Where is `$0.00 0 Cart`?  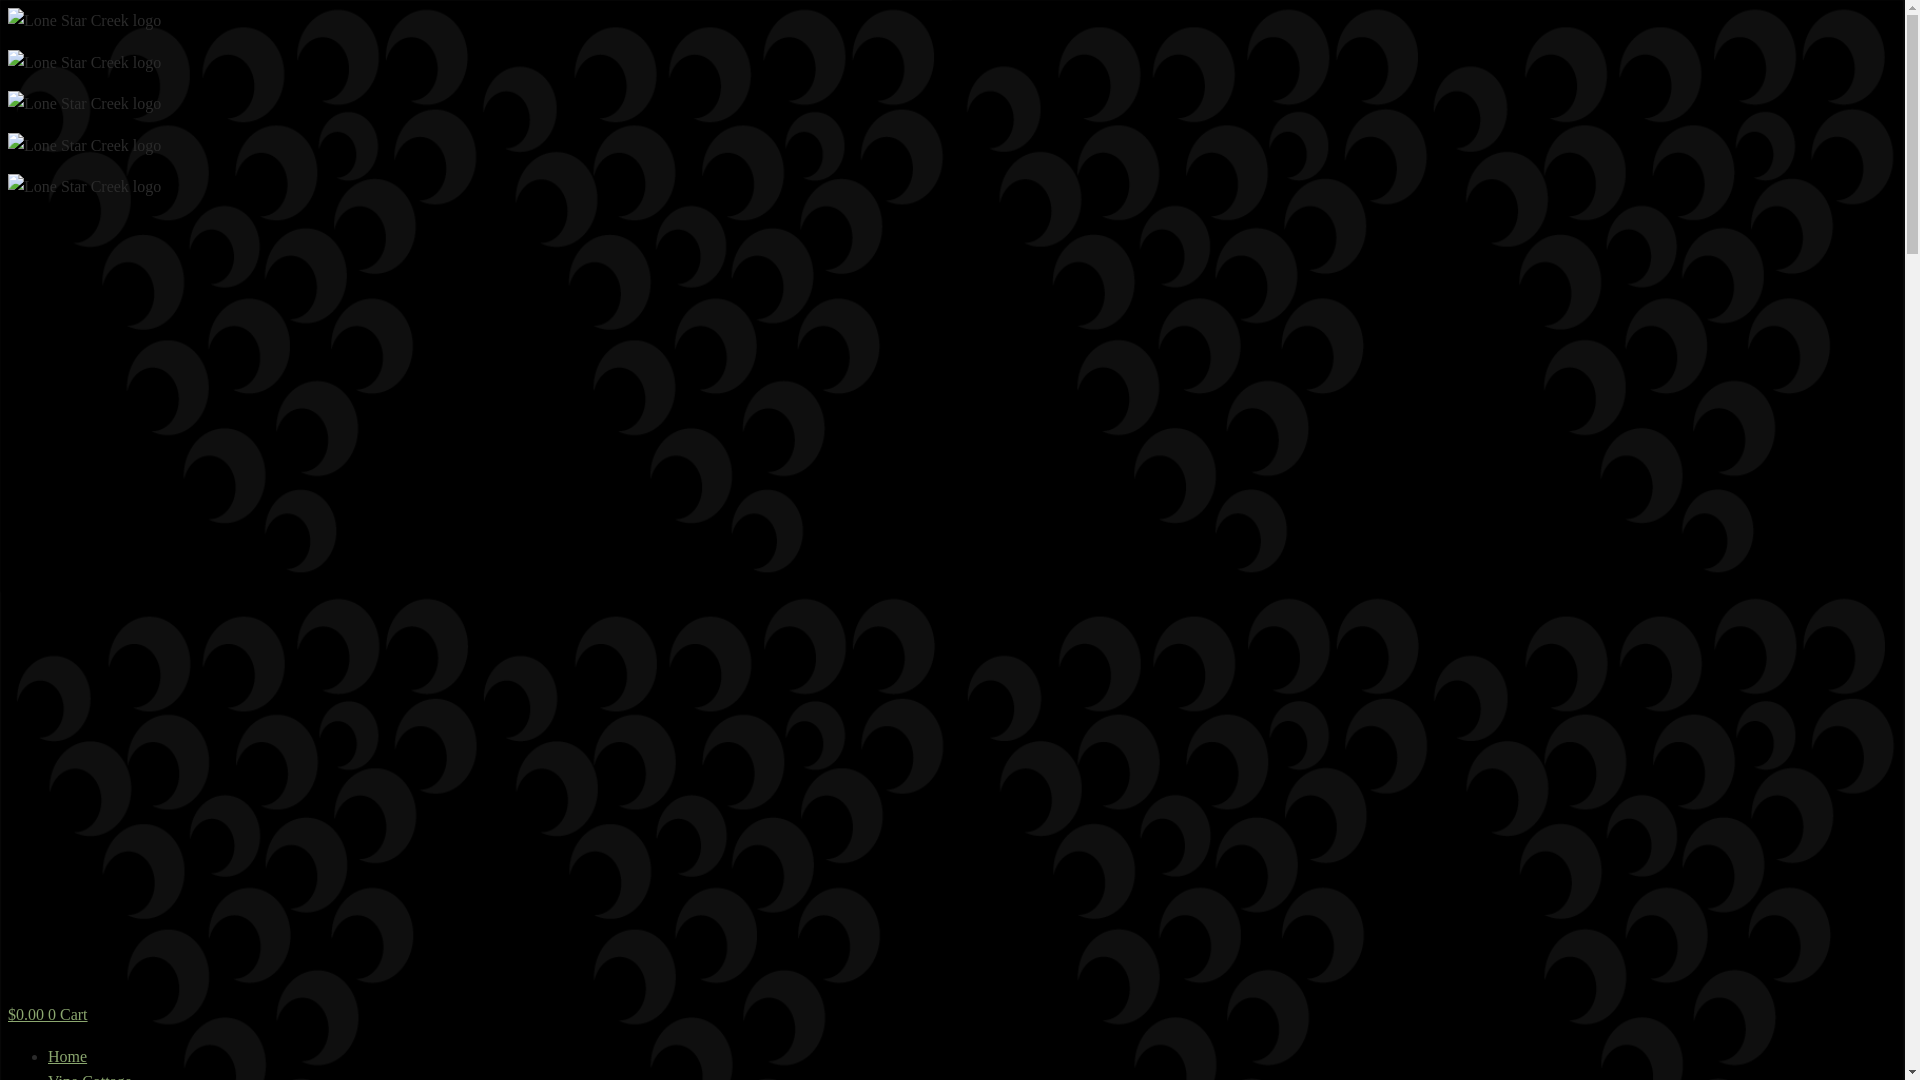 $0.00 0 Cart is located at coordinates (48, 1014).